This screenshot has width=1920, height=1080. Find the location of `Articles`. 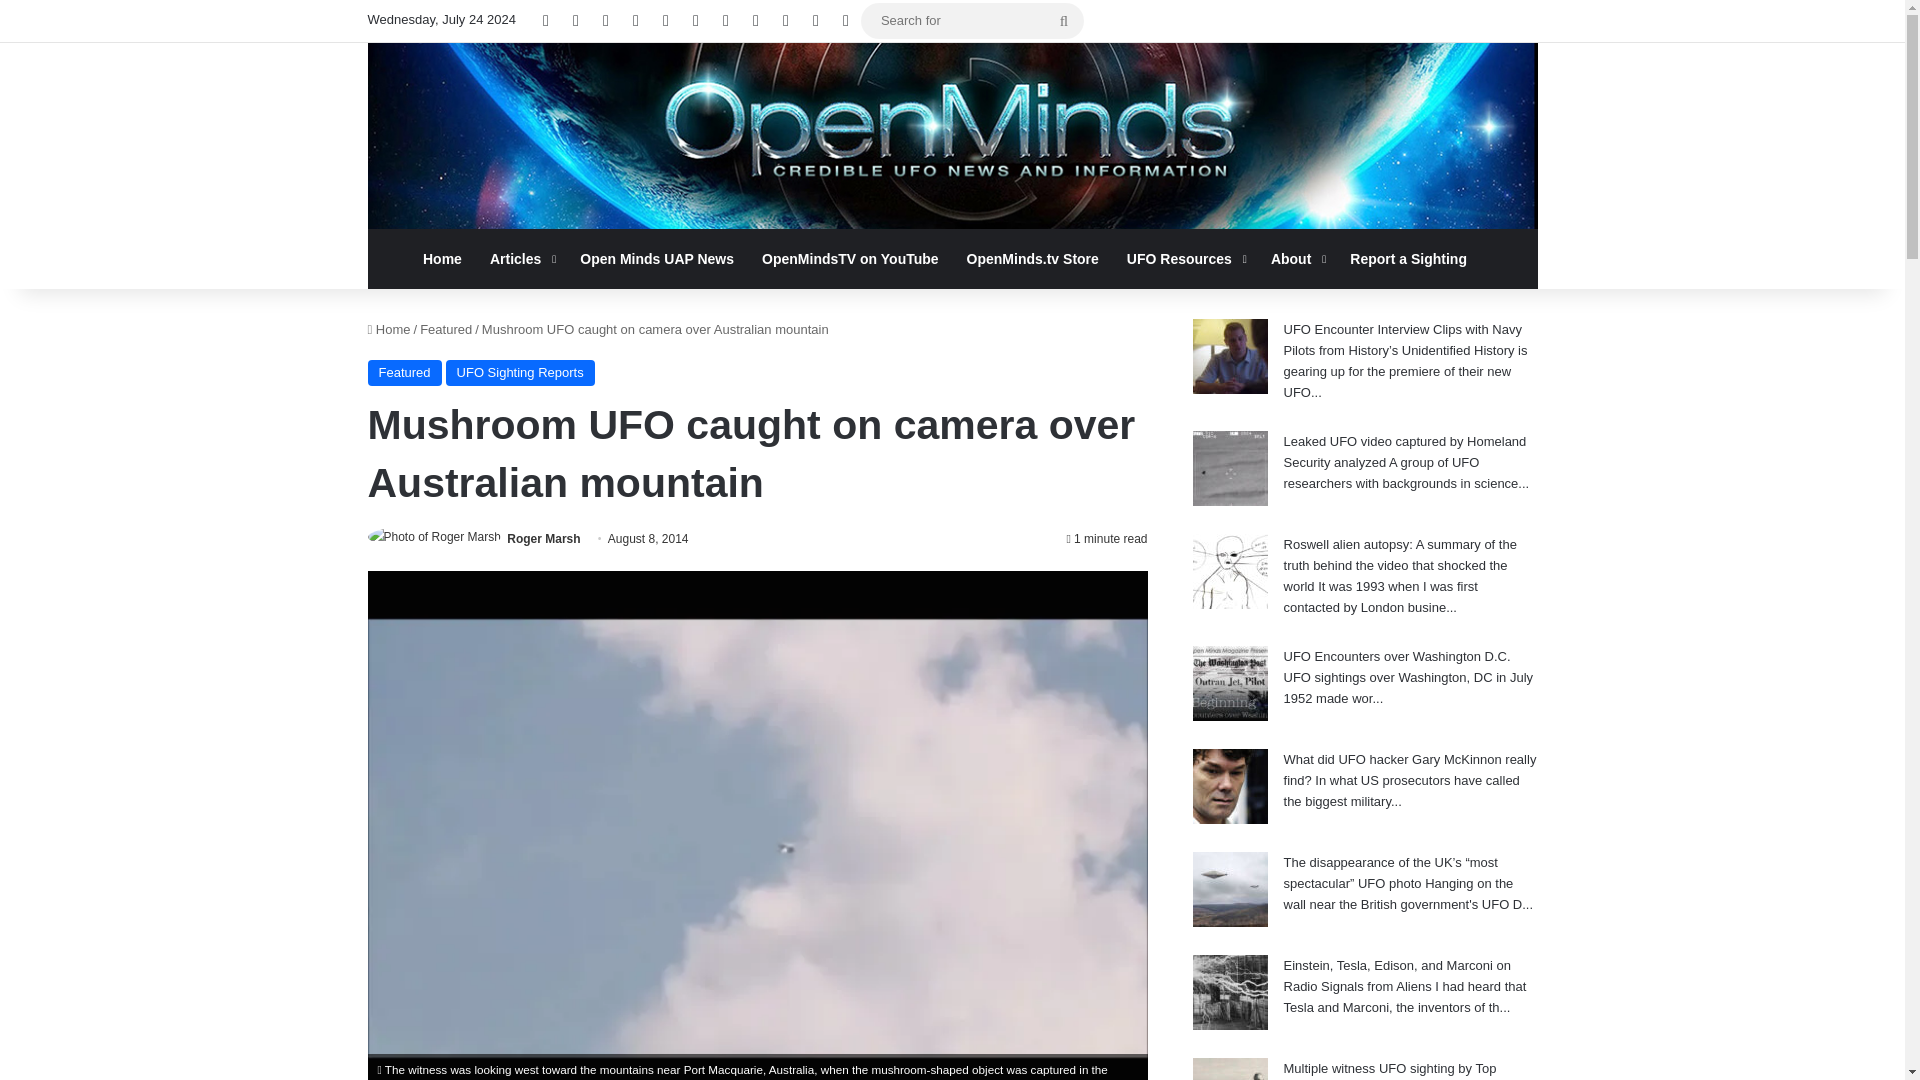

Articles is located at coordinates (521, 258).